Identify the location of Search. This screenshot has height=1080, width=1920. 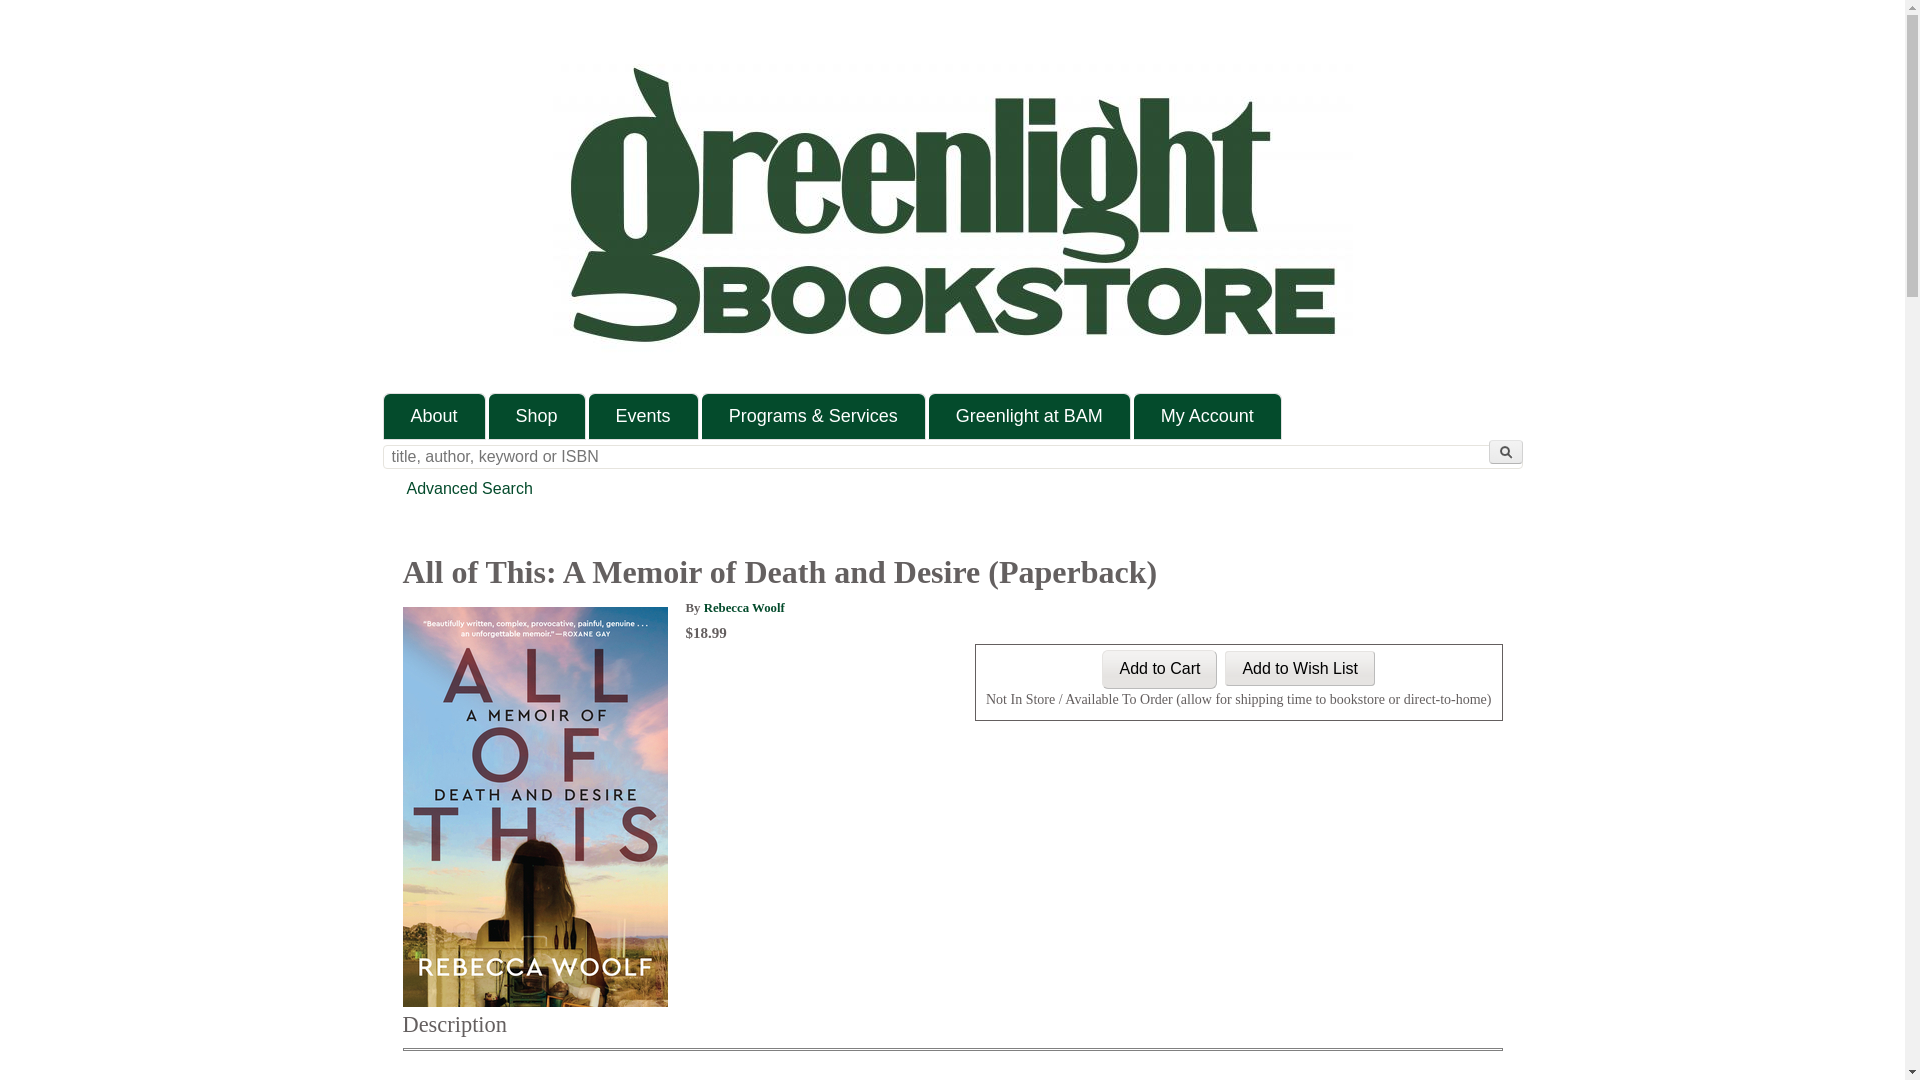
(1505, 452).